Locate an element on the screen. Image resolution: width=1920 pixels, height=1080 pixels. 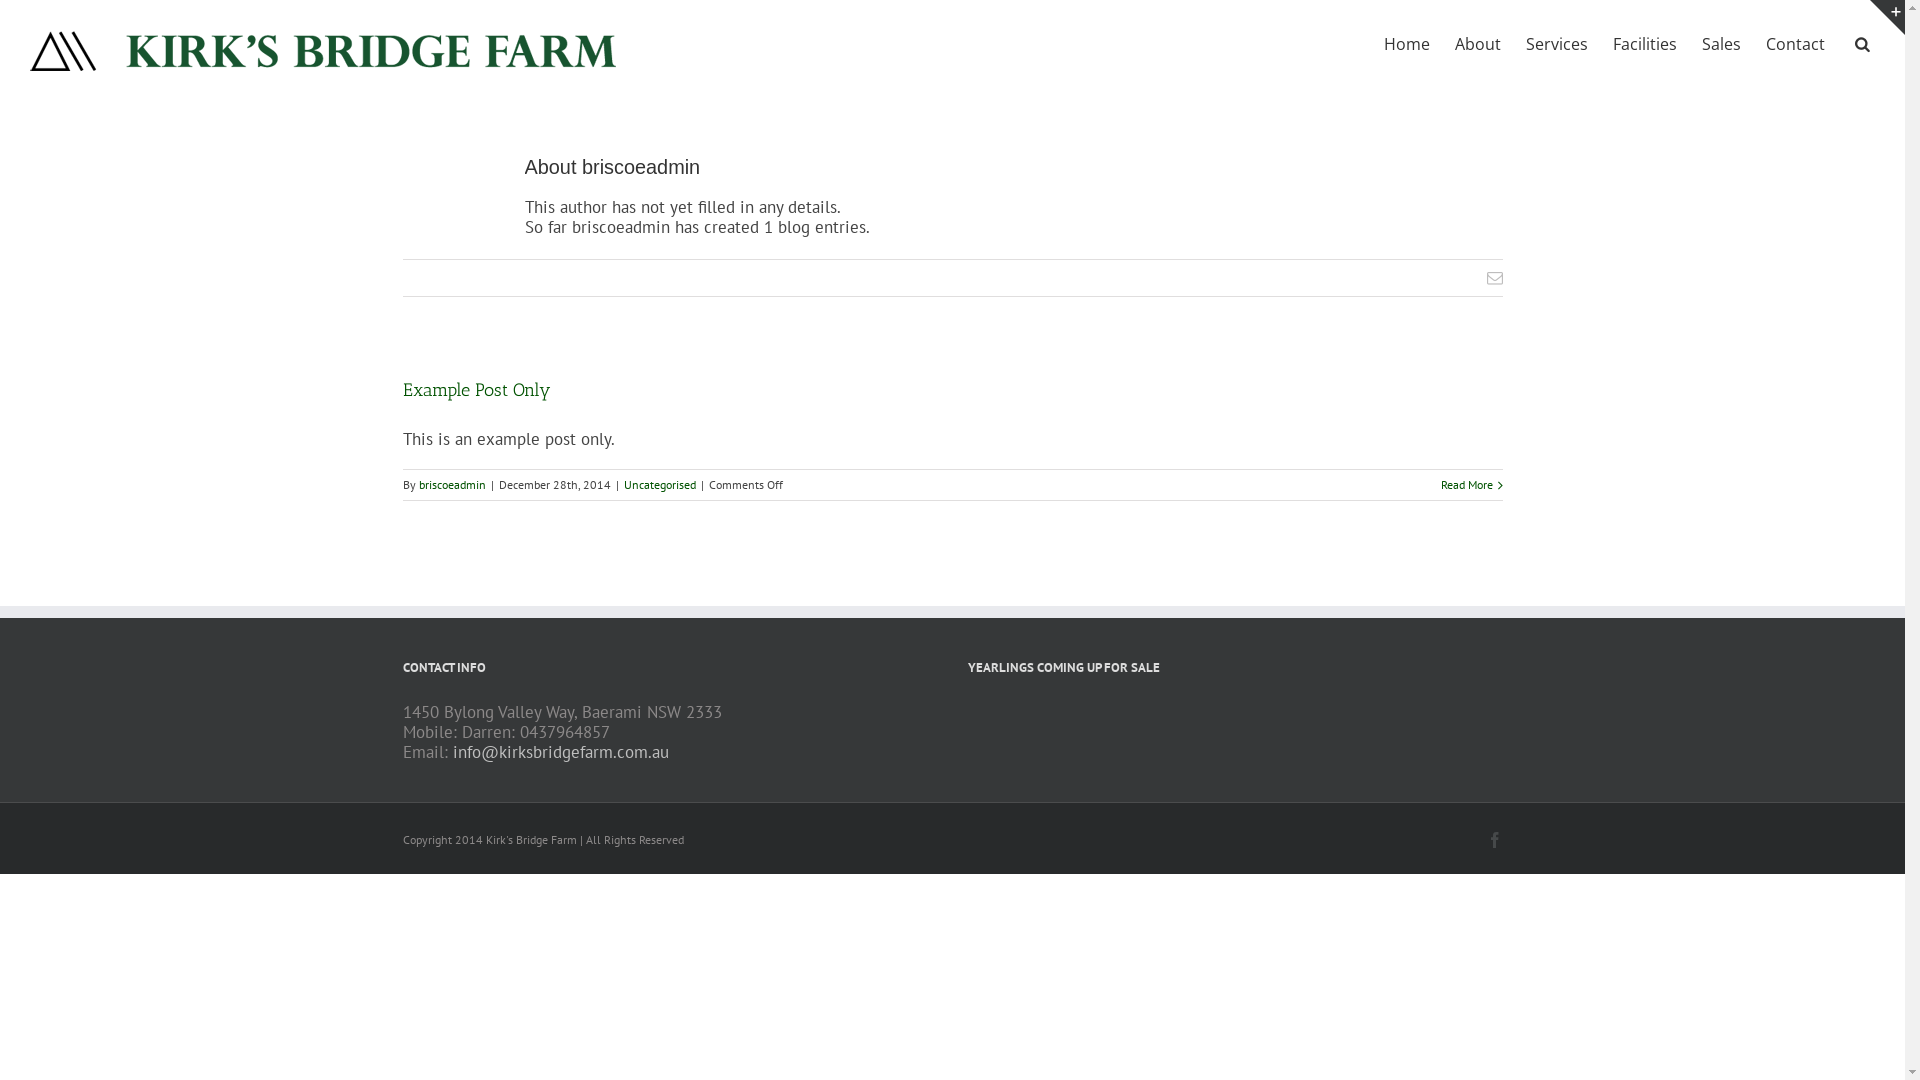
Facebook is located at coordinates (1494, 840).